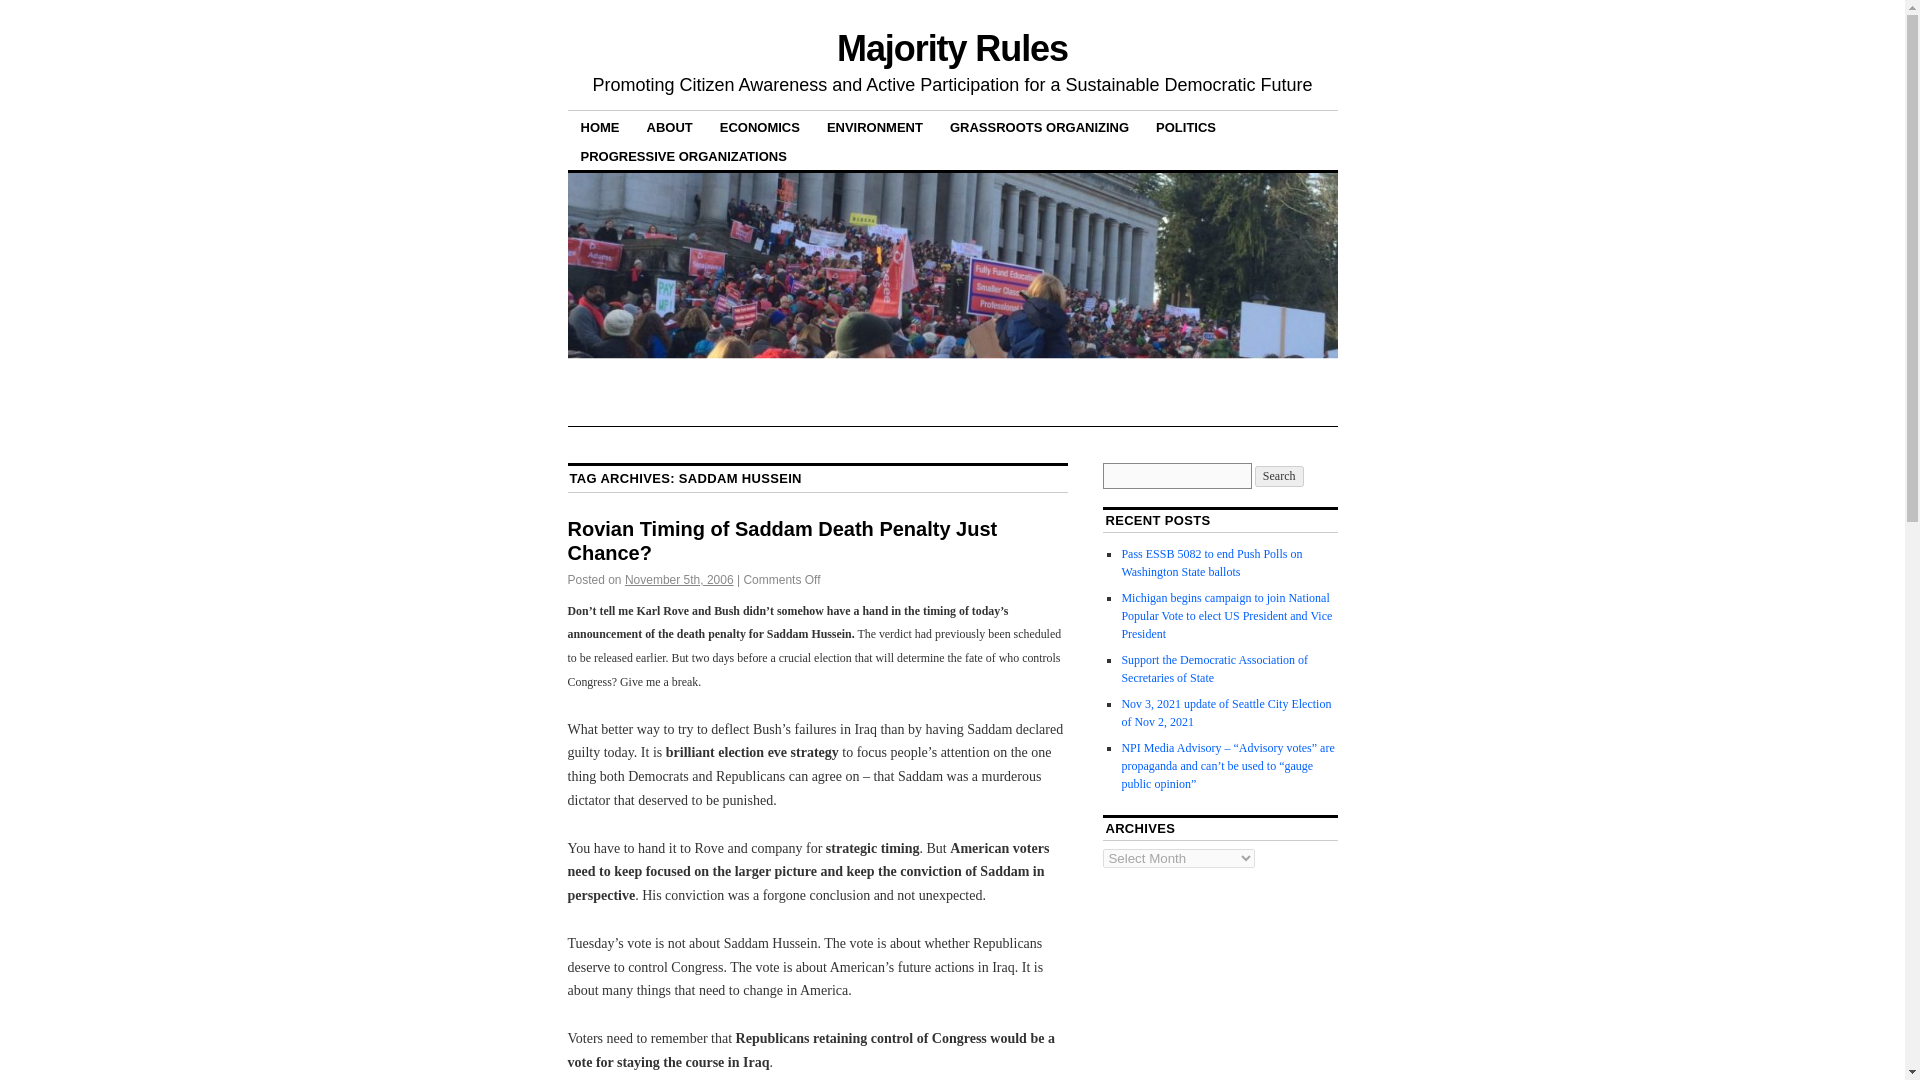 This screenshot has height=1080, width=1920. Describe the element at coordinates (1211, 562) in the screenshot. I see `Pass ESSB 5082 to end Push Polls on Washington State ballots` at that location.